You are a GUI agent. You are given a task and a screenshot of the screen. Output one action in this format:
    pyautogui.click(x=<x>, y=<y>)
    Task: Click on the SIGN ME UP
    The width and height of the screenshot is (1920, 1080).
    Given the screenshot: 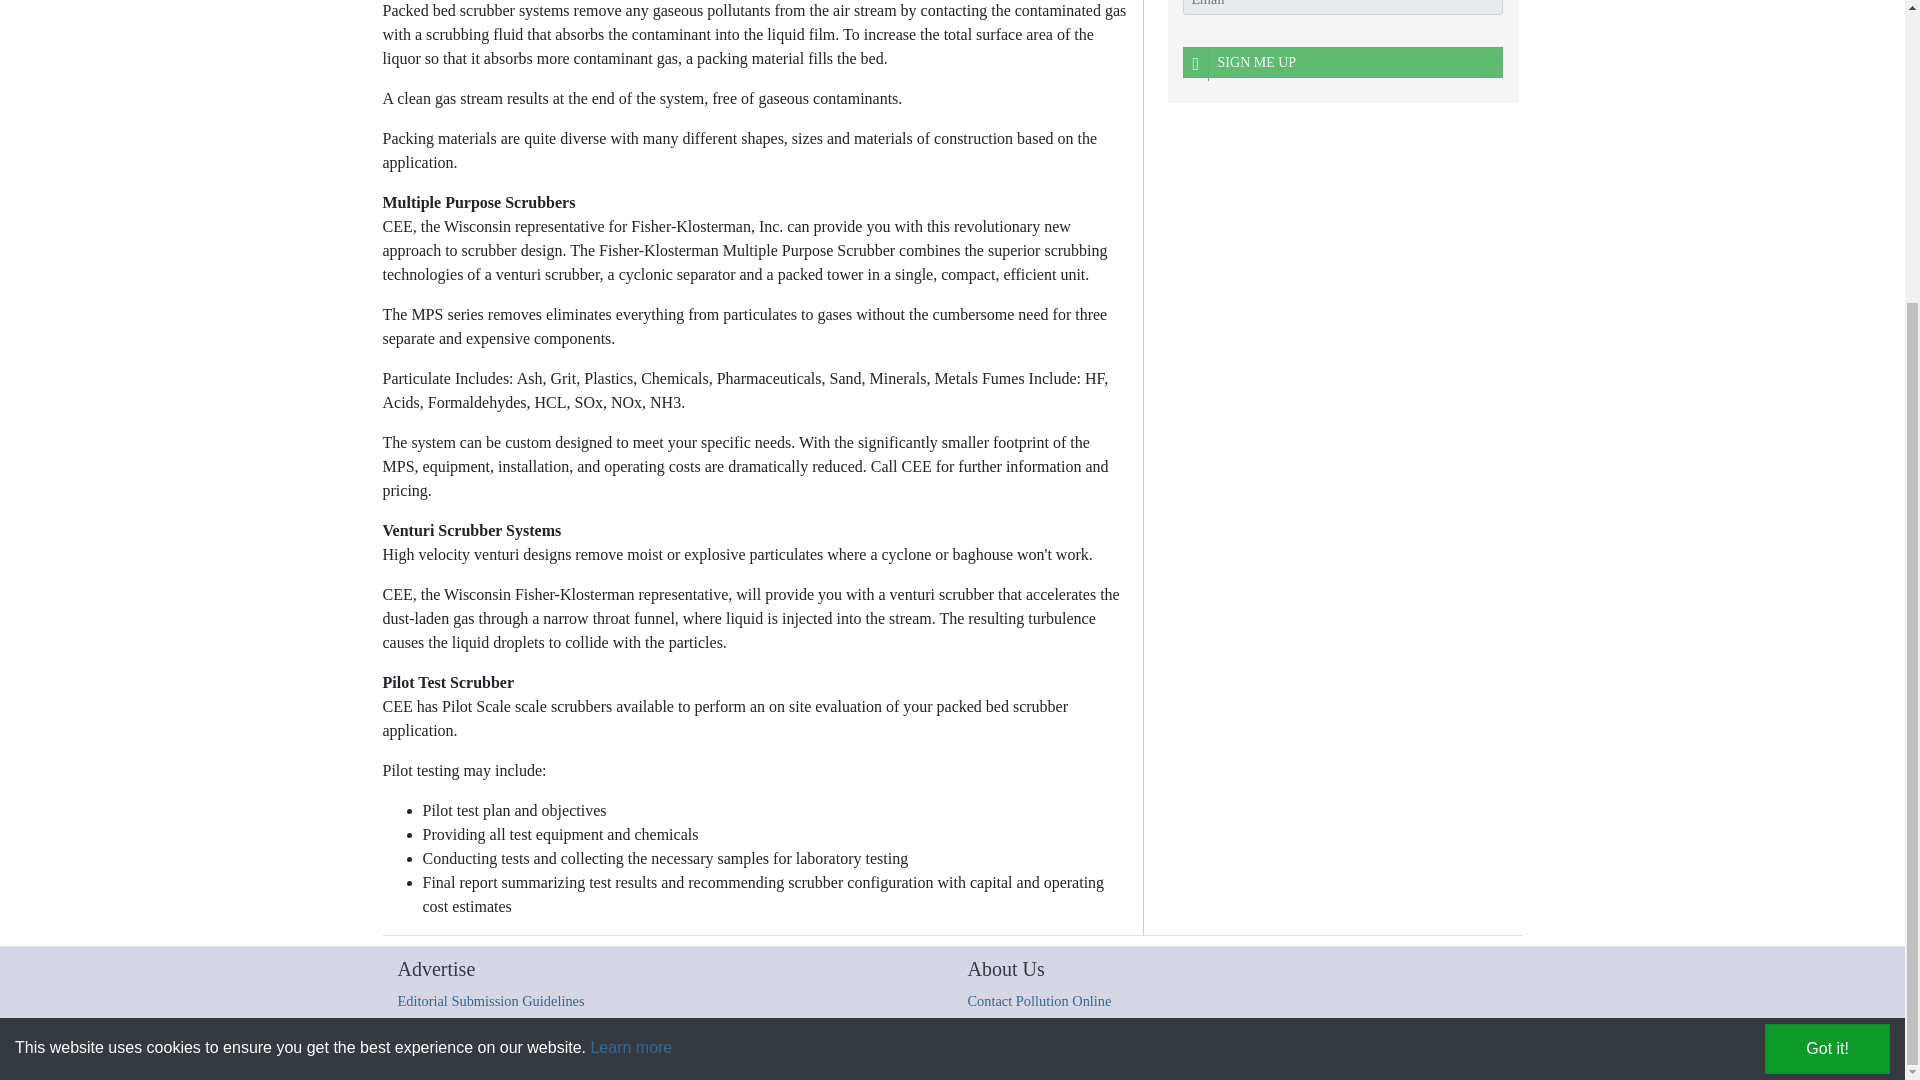 What is the action you would take?
    pyautogui.click(x=1342, y=62)
    